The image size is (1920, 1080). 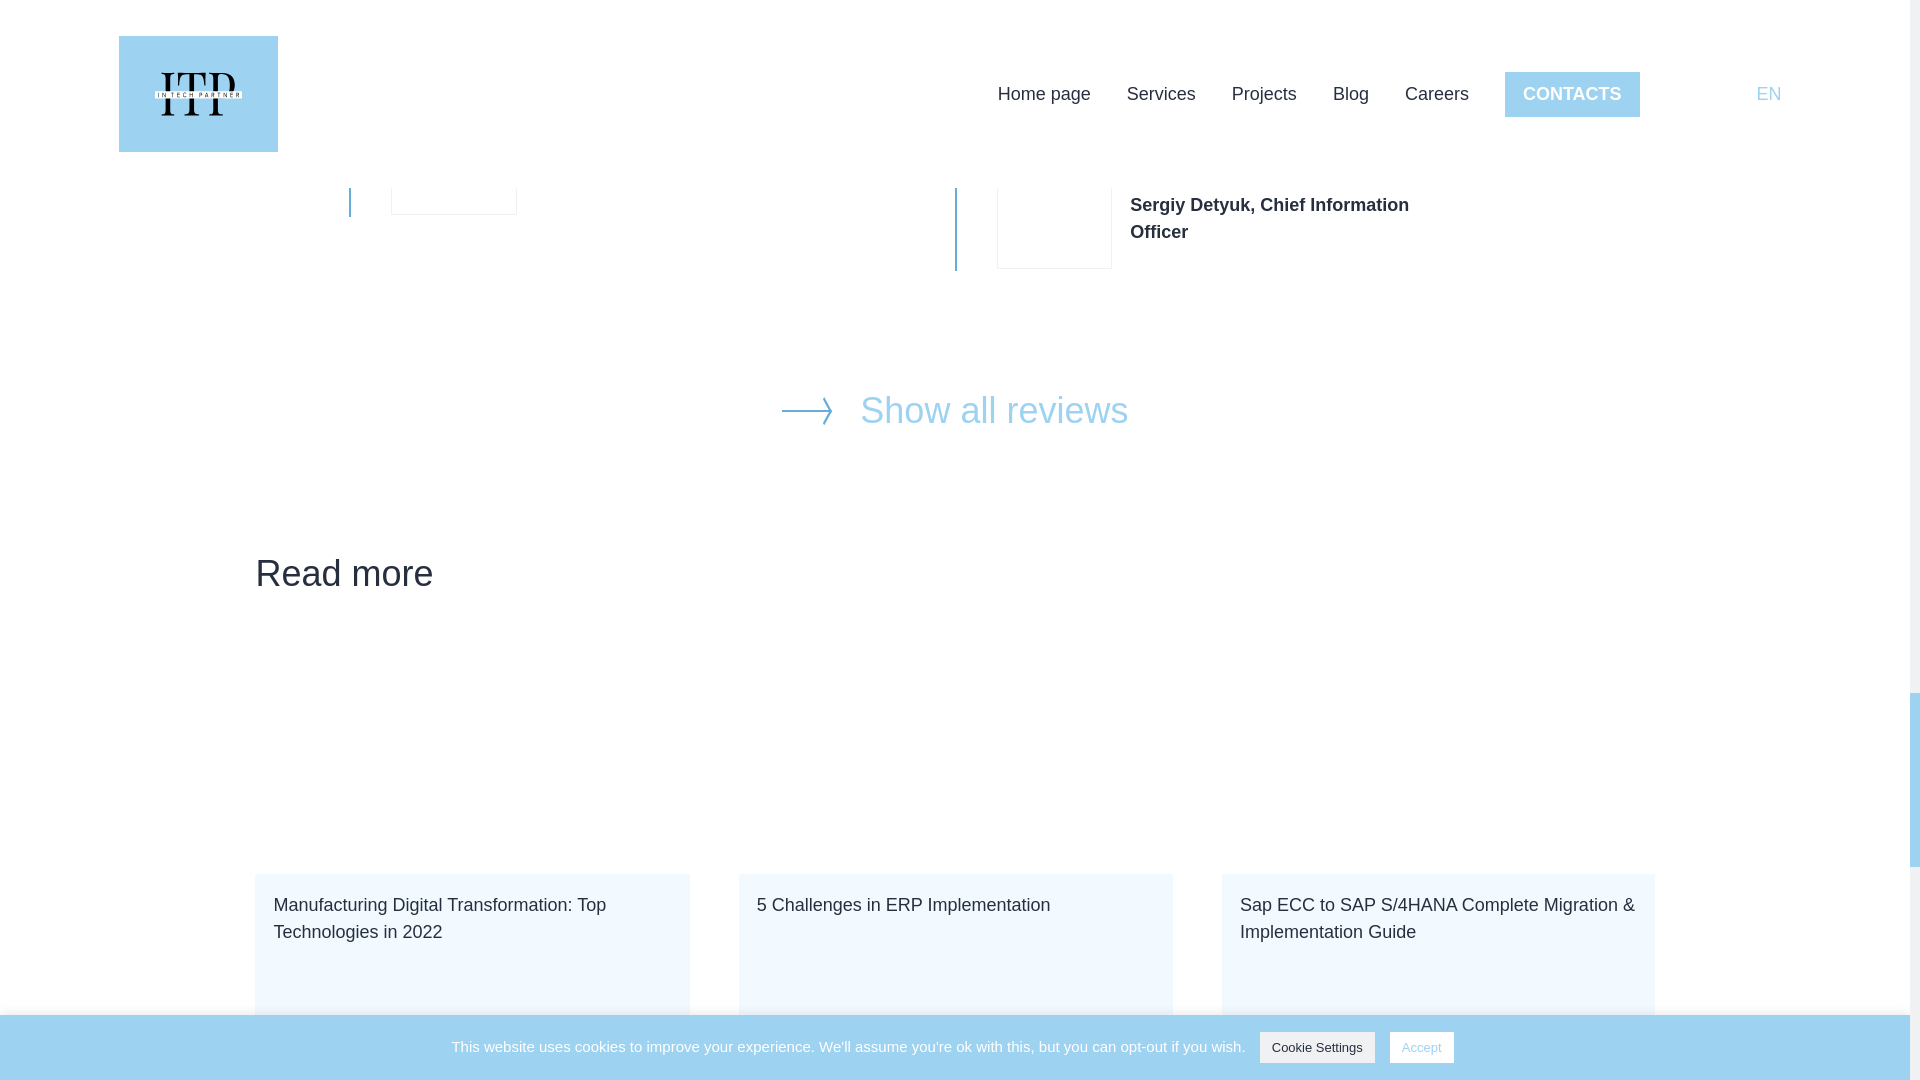 I want to click on Show all reviews, so click(x=956, y=864).